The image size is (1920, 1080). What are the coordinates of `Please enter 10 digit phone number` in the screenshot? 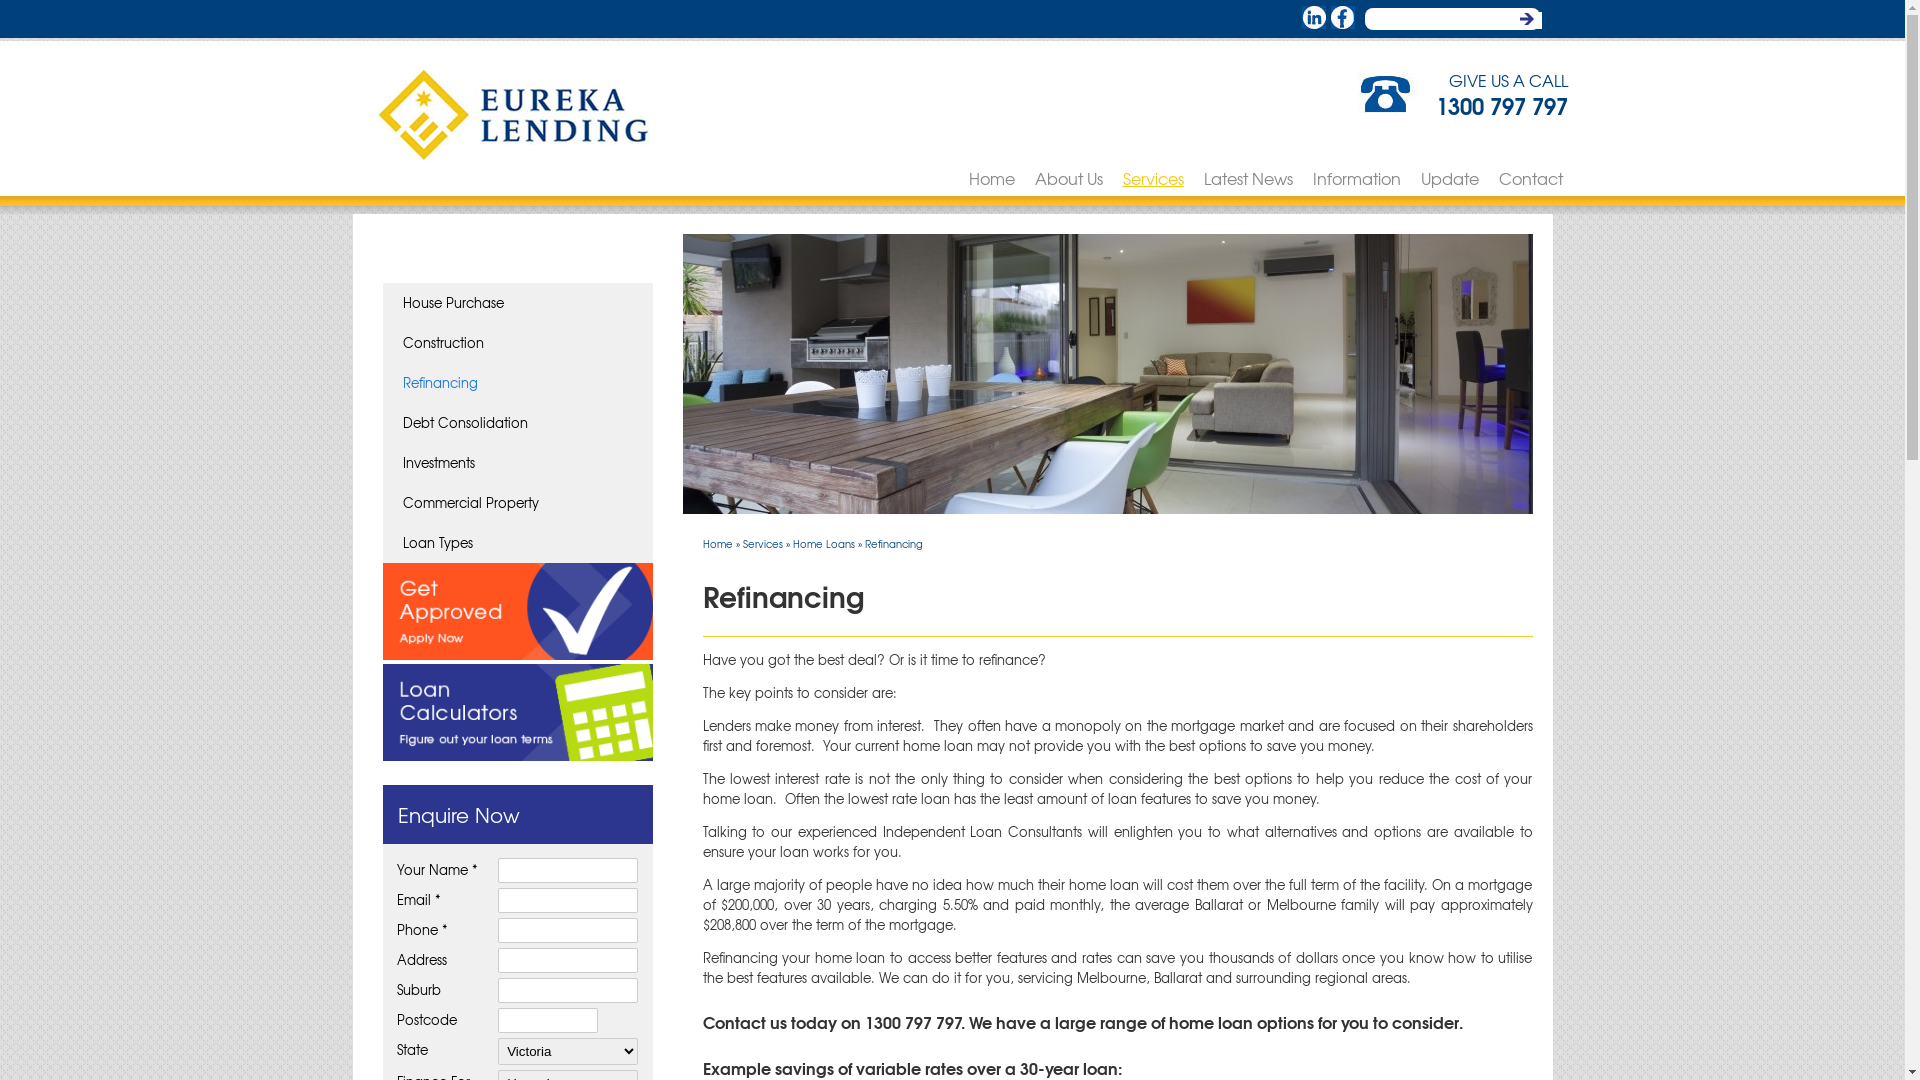 It's located at (568, 930).